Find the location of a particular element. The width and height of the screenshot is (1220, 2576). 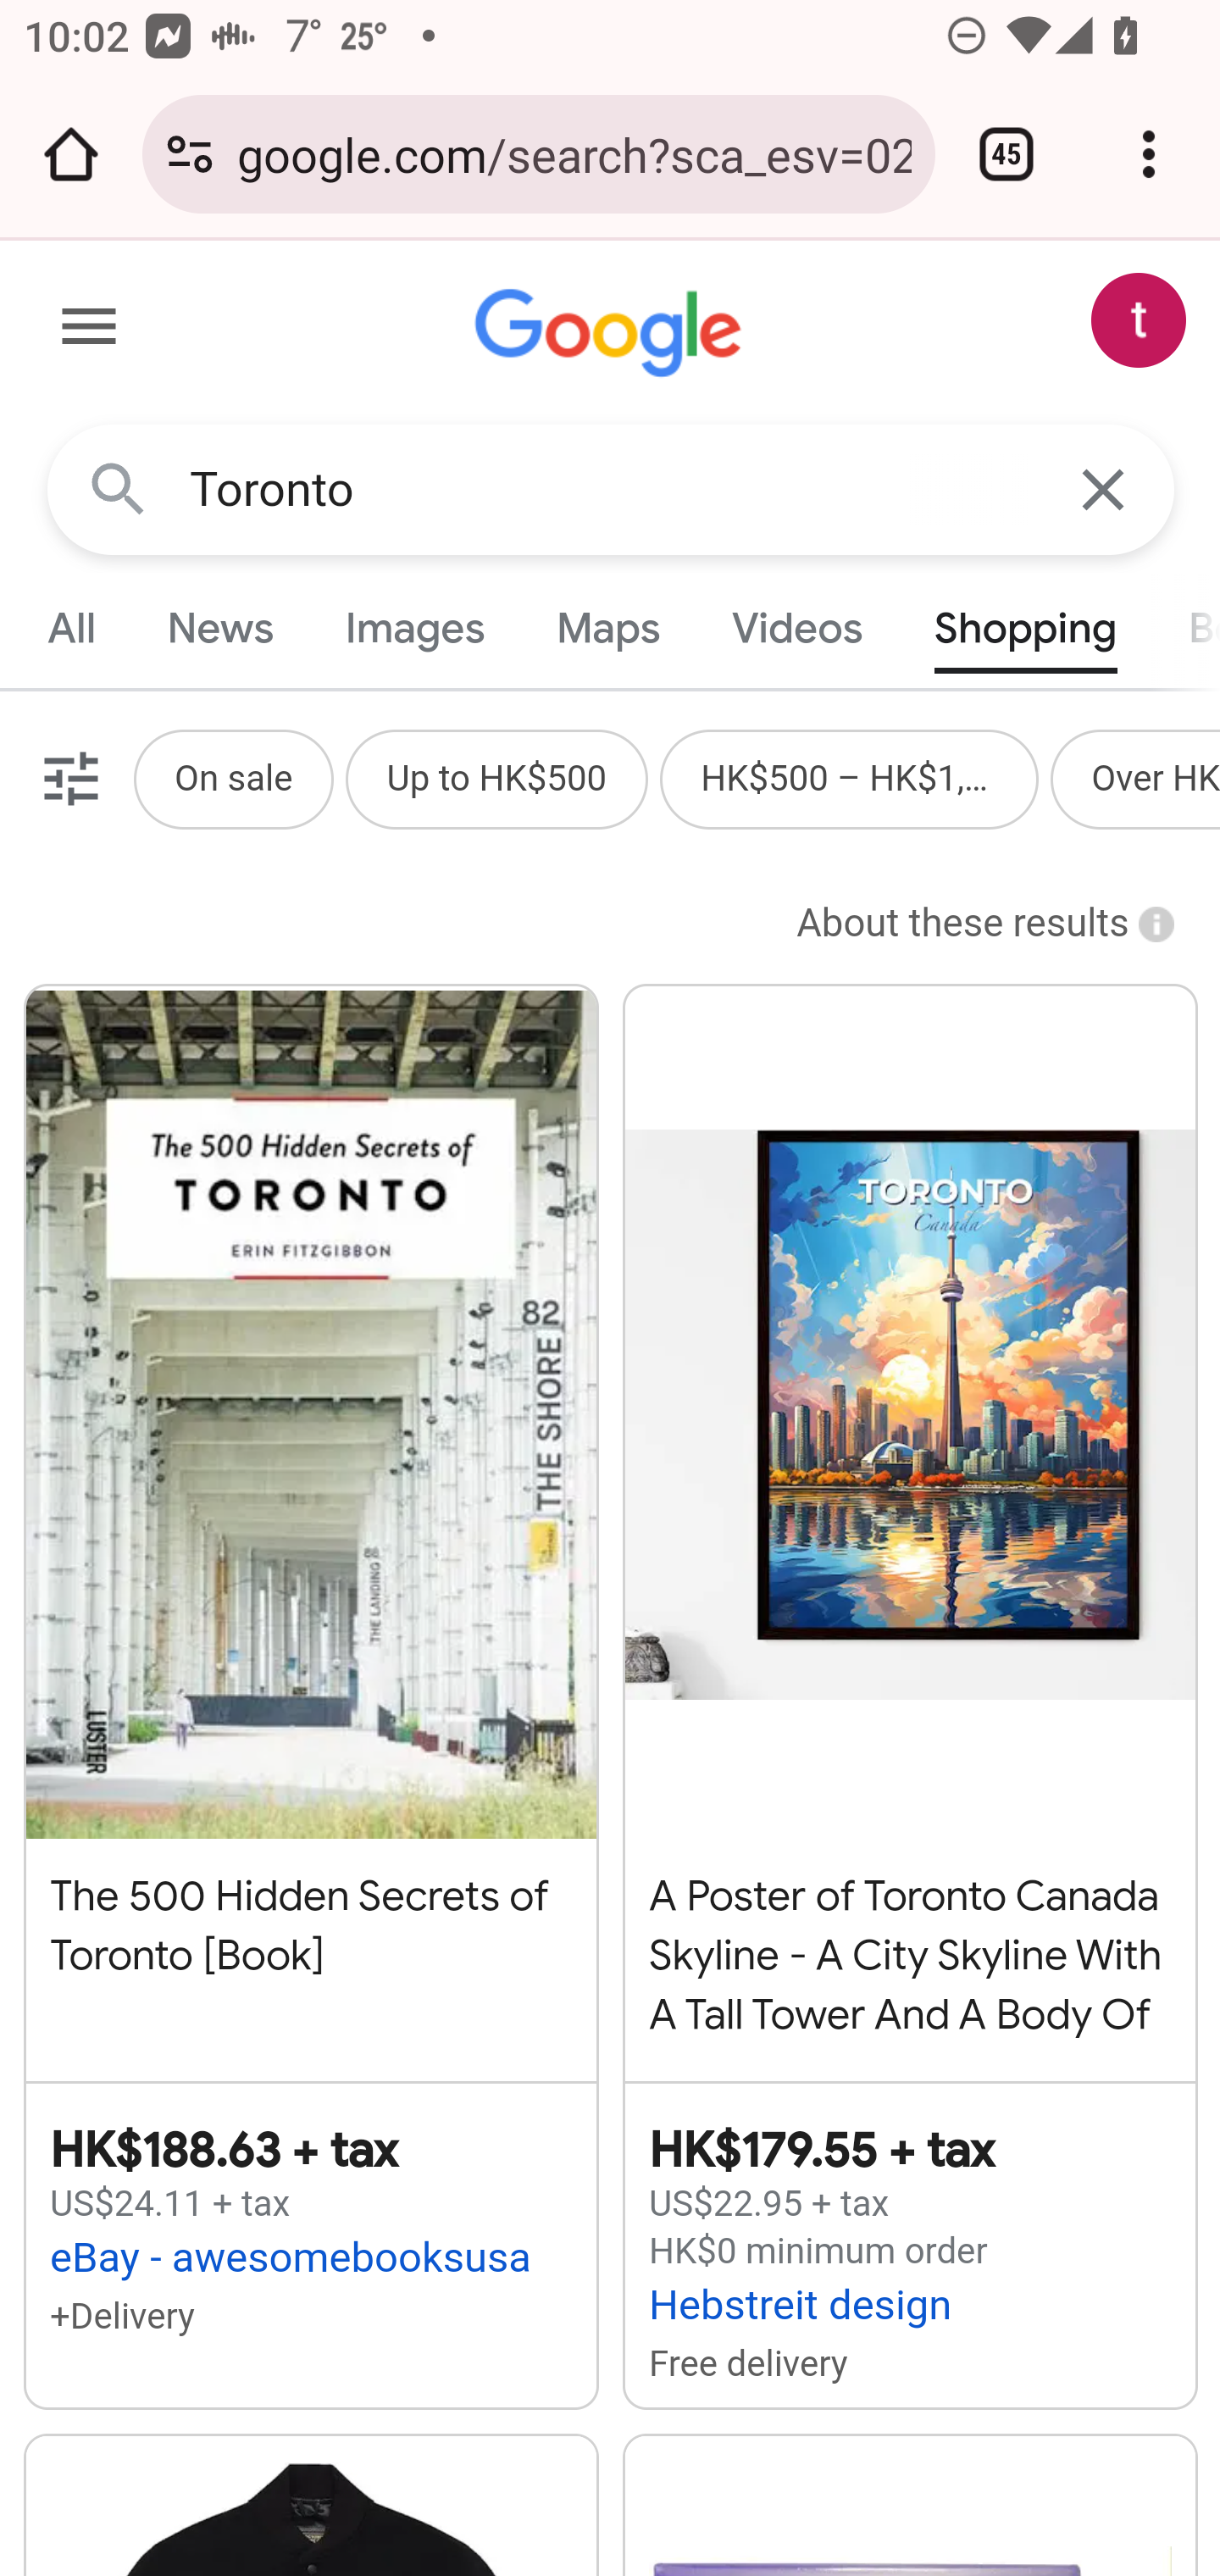

The 500 Hidden Secrets of Toronto [Book] is located at coordinates (311, 1514).